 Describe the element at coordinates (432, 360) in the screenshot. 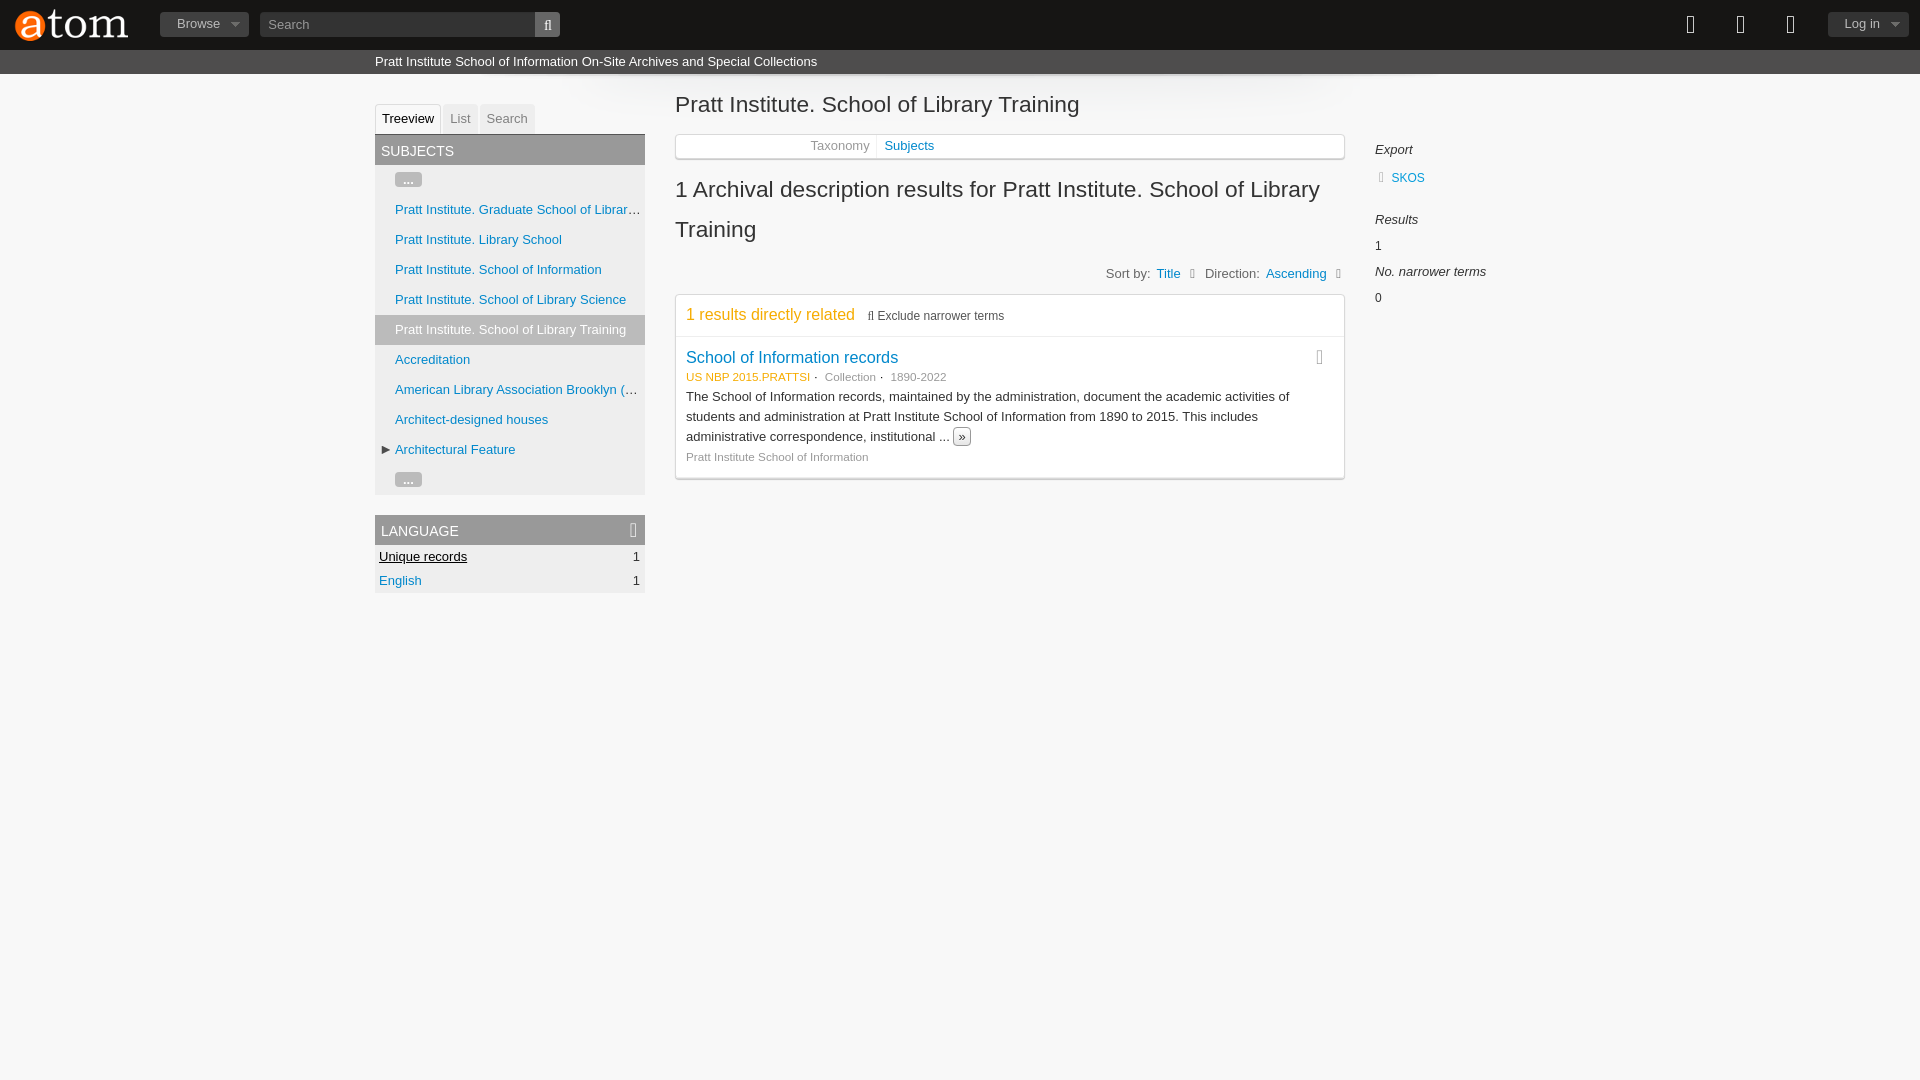

I see `Accreditation` at that location.